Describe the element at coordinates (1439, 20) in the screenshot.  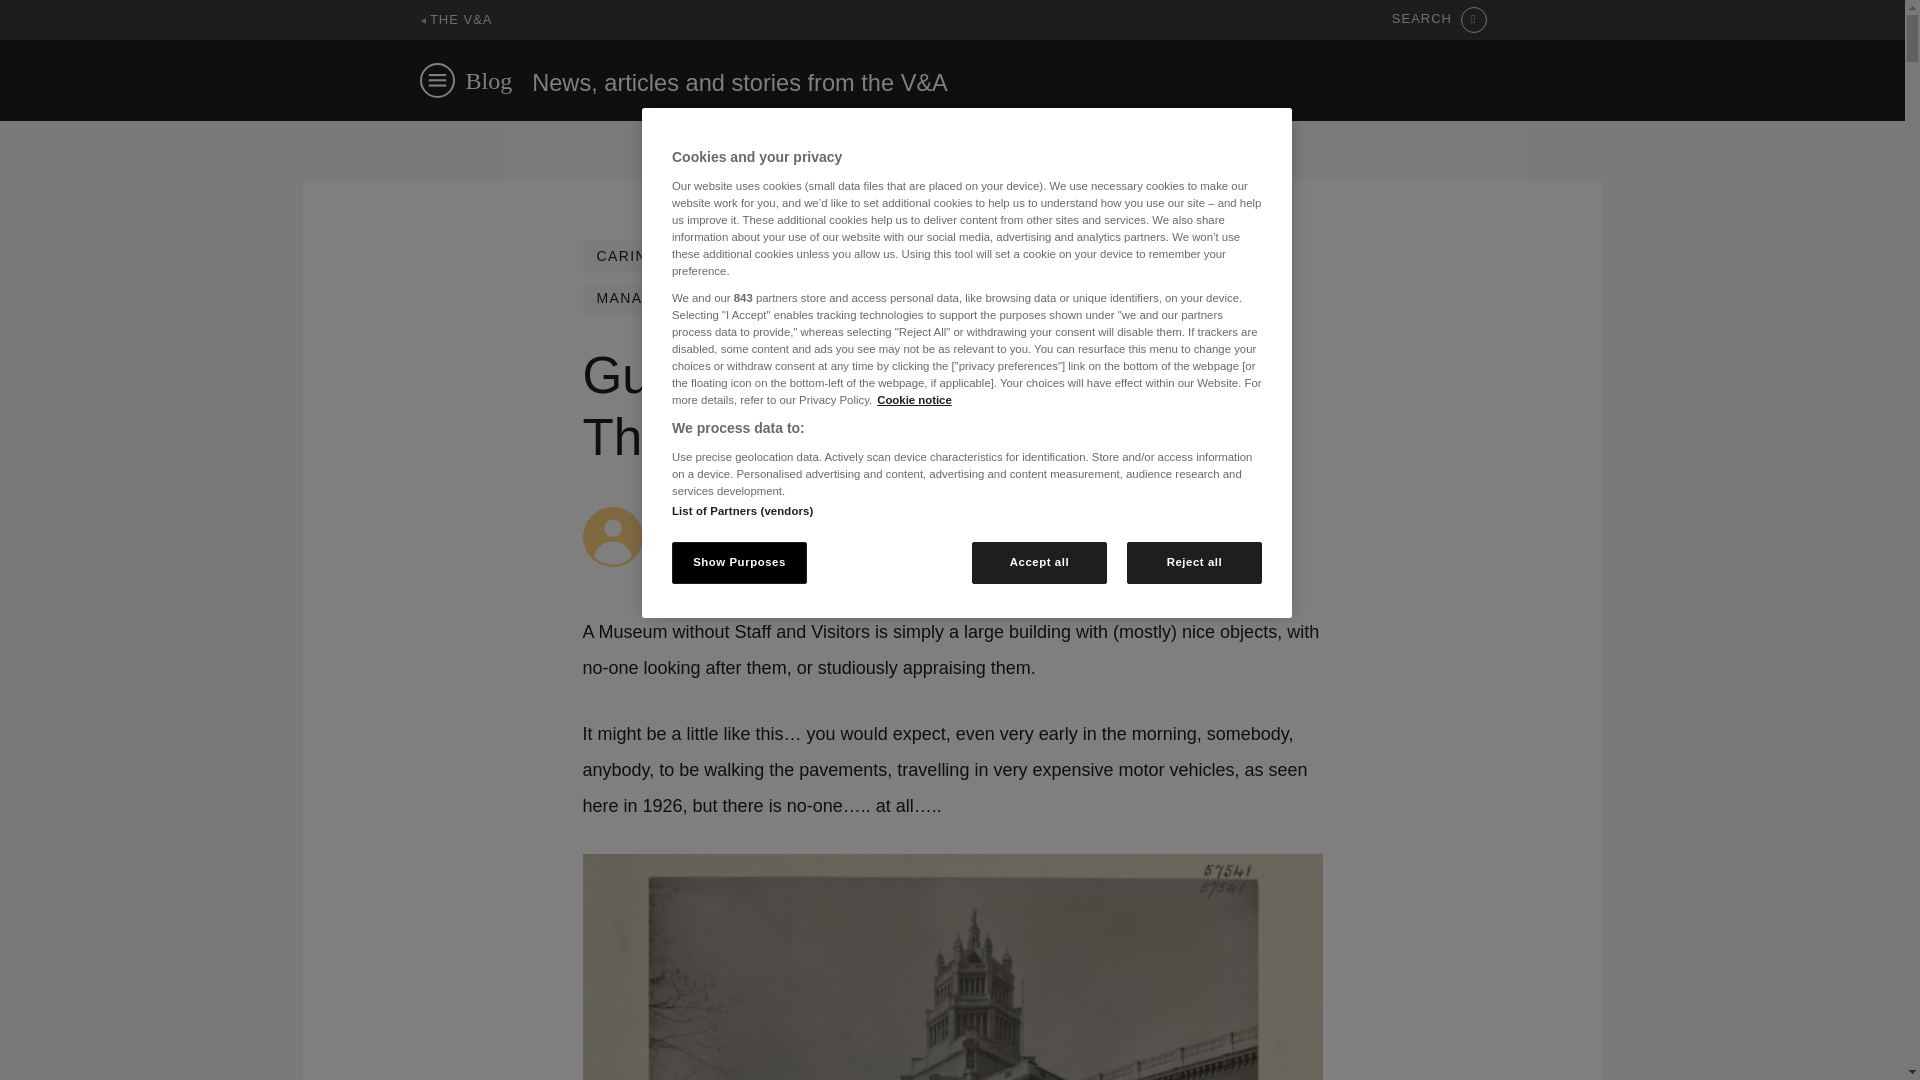
I see `SEARCH` at that location.